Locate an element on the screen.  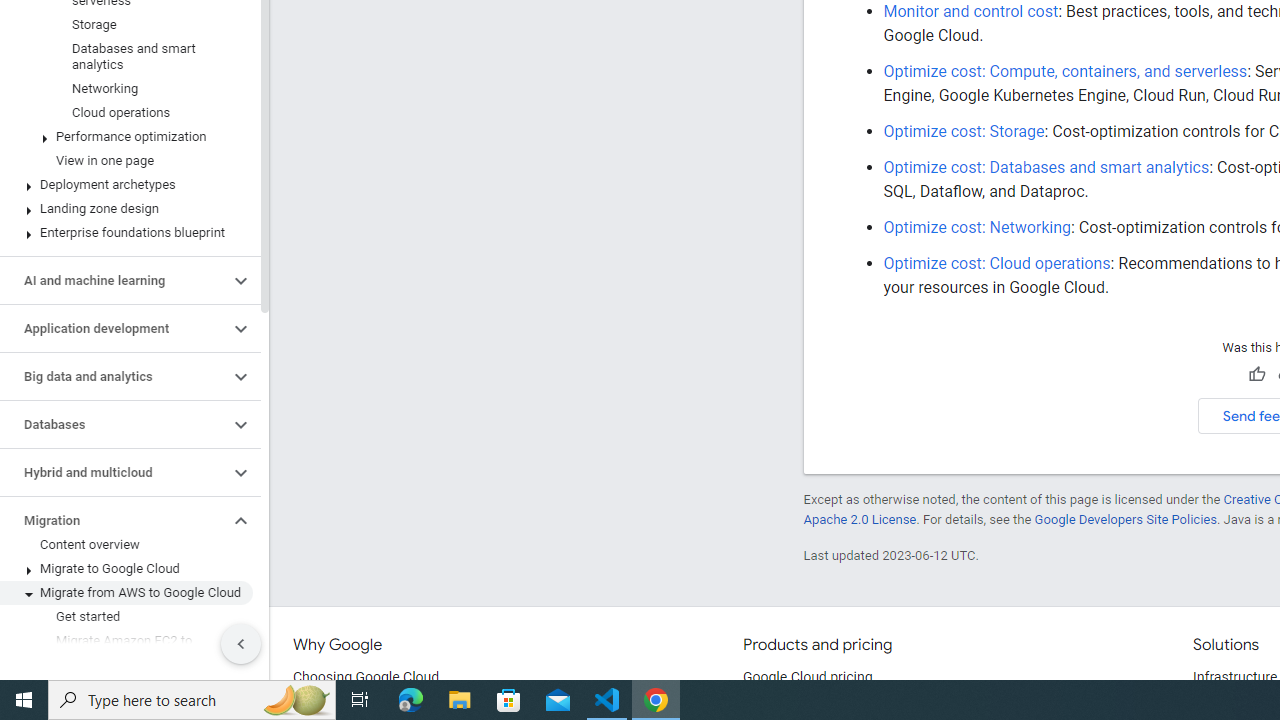
Cloud operations is located at coordinates (126, 112).